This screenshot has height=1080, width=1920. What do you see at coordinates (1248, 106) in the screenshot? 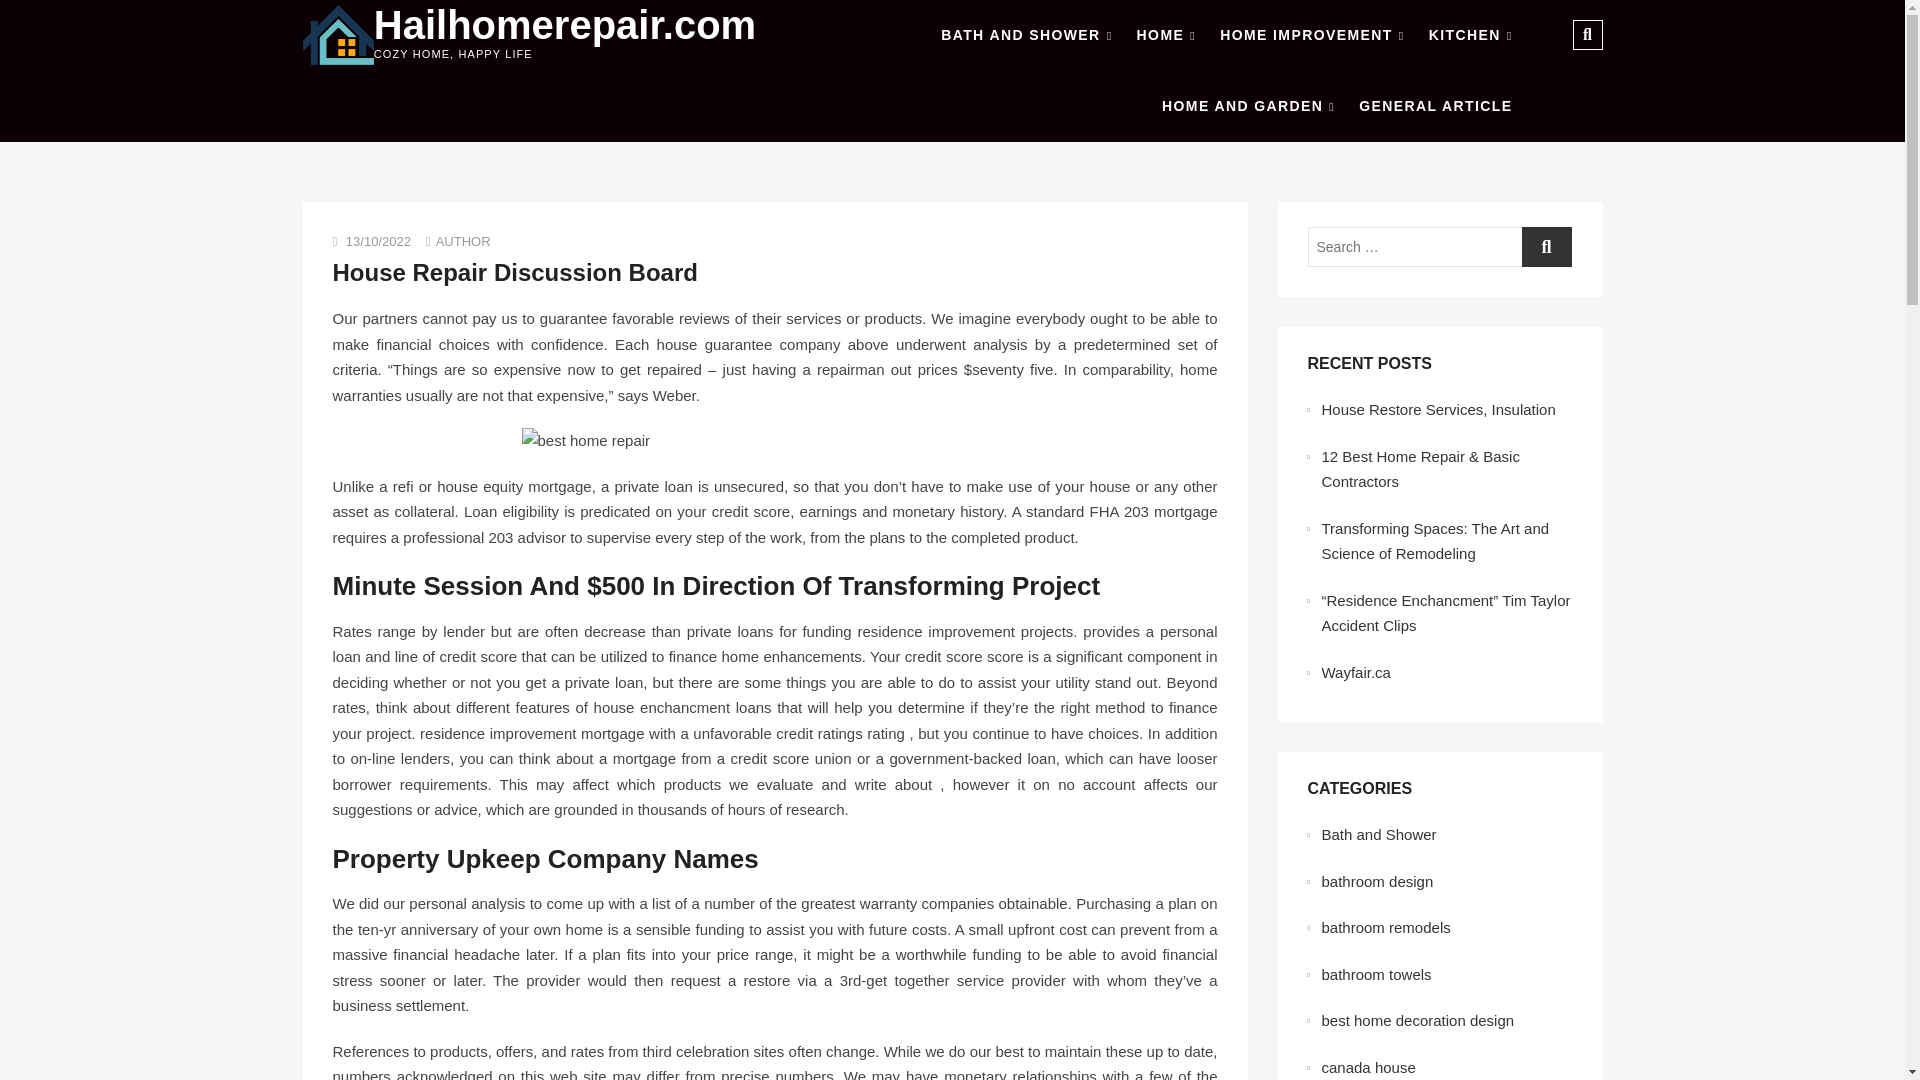
I see `HOME AND GARDEN` at bounding box center [1248, 106].